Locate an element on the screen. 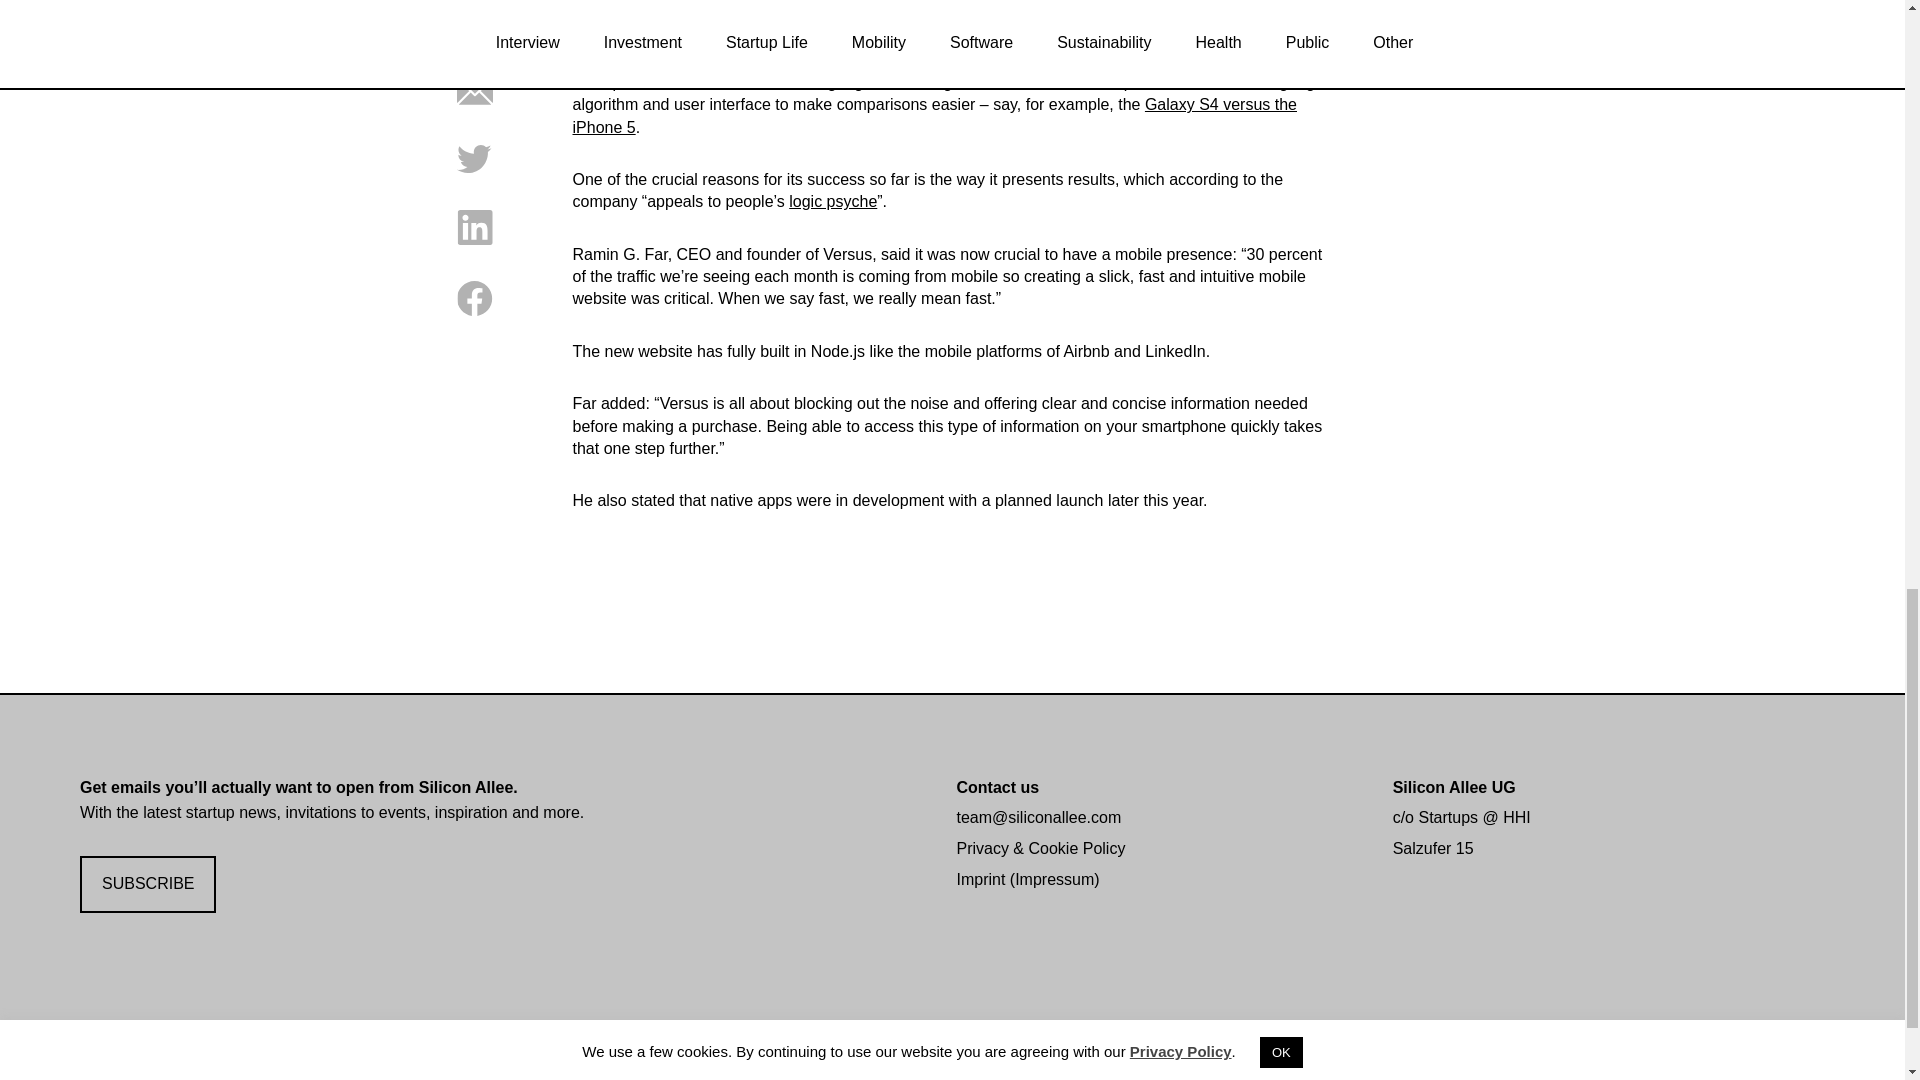  Contact us is located at coordinates (997, 786).